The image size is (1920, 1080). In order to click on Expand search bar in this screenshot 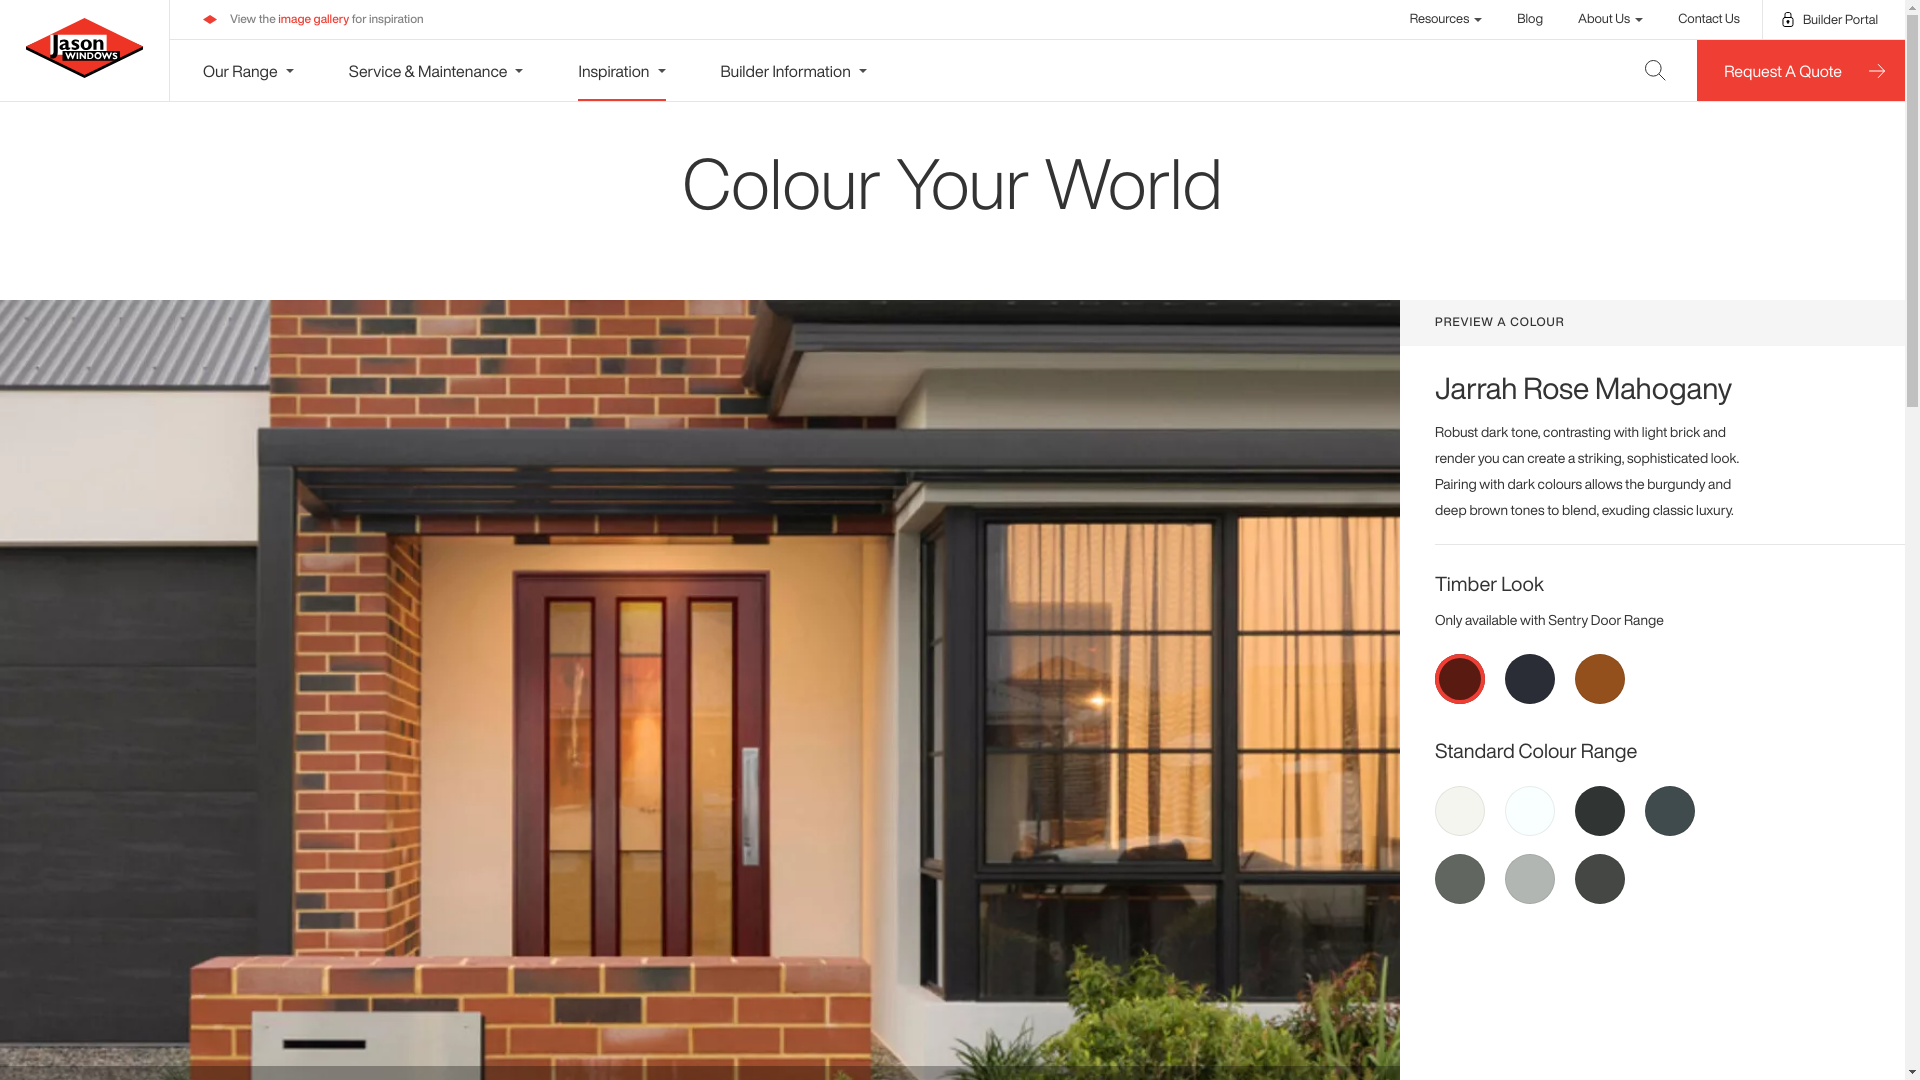, I will do `click(1656, 70)`.